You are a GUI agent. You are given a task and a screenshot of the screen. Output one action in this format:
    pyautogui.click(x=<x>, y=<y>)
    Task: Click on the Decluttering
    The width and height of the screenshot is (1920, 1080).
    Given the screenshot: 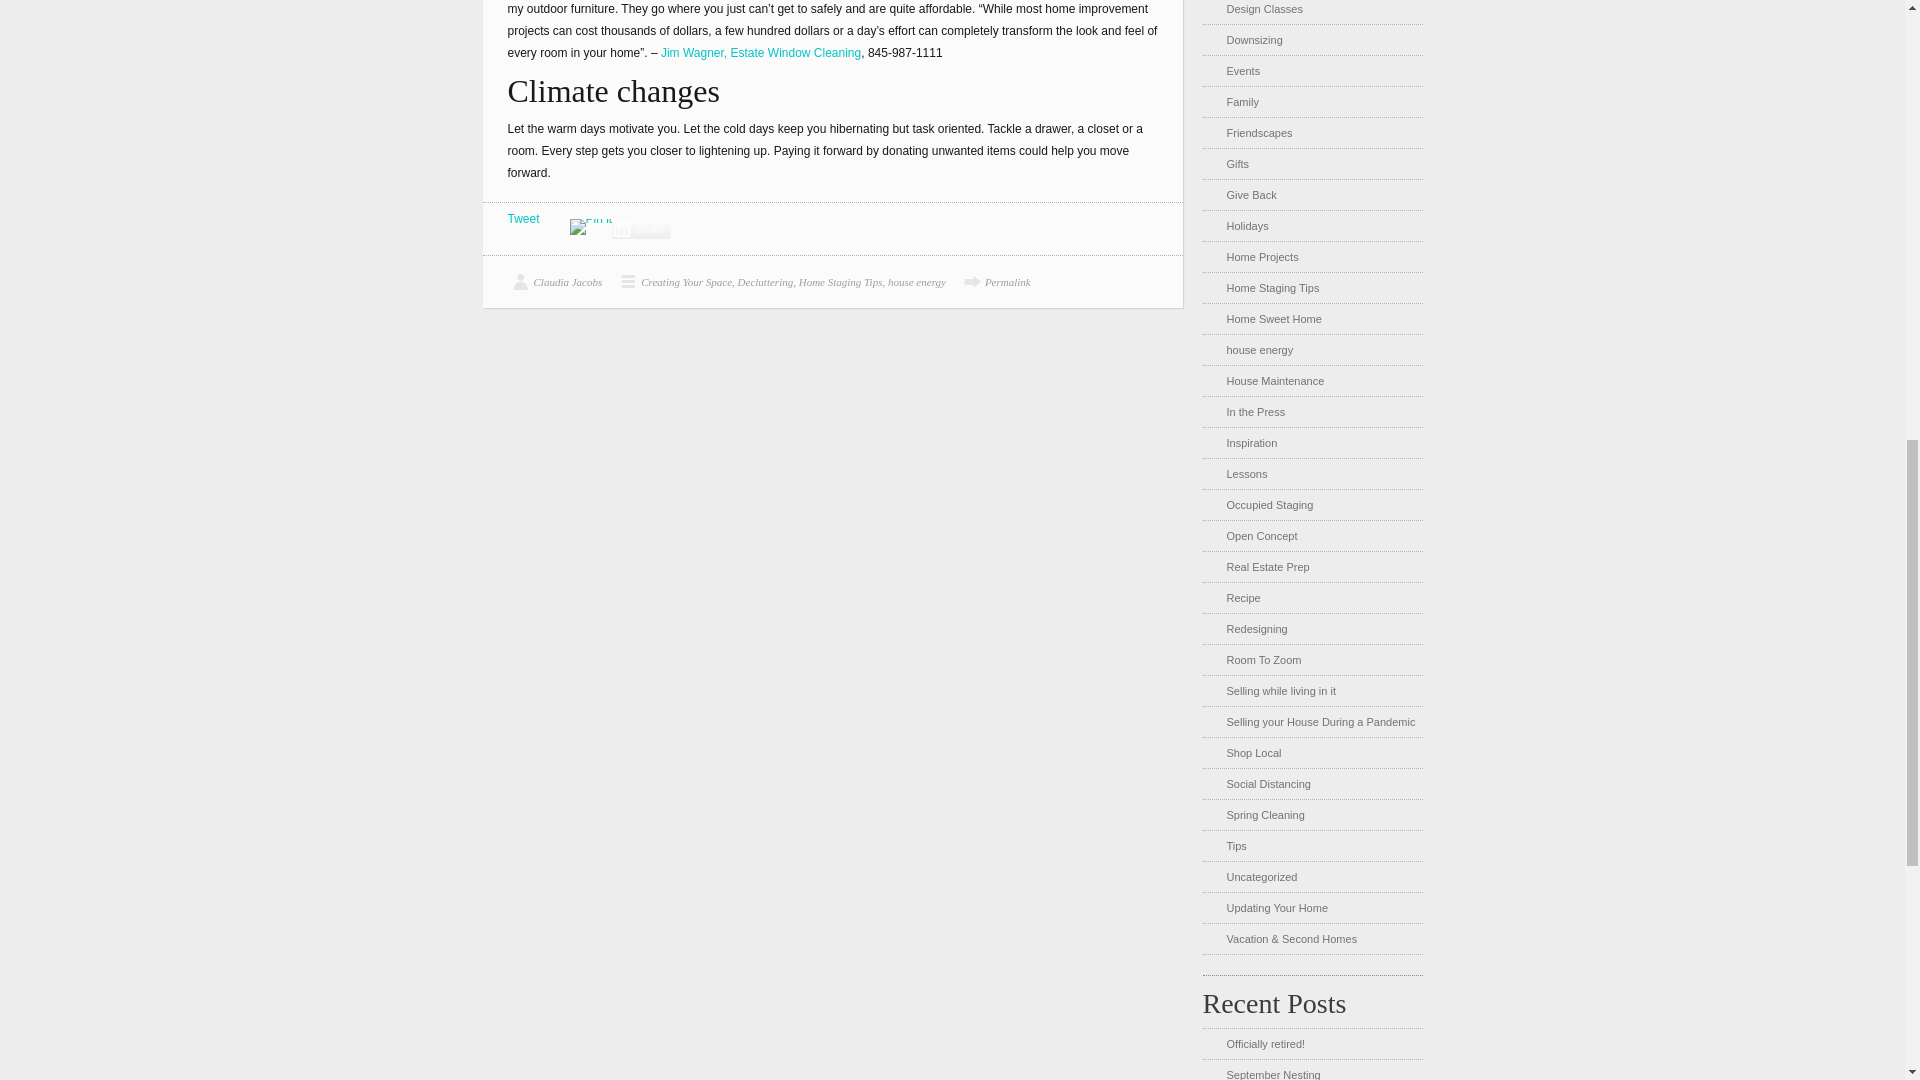 What is the action you would take?
    pyautogui.click(x=766, y=282)
    